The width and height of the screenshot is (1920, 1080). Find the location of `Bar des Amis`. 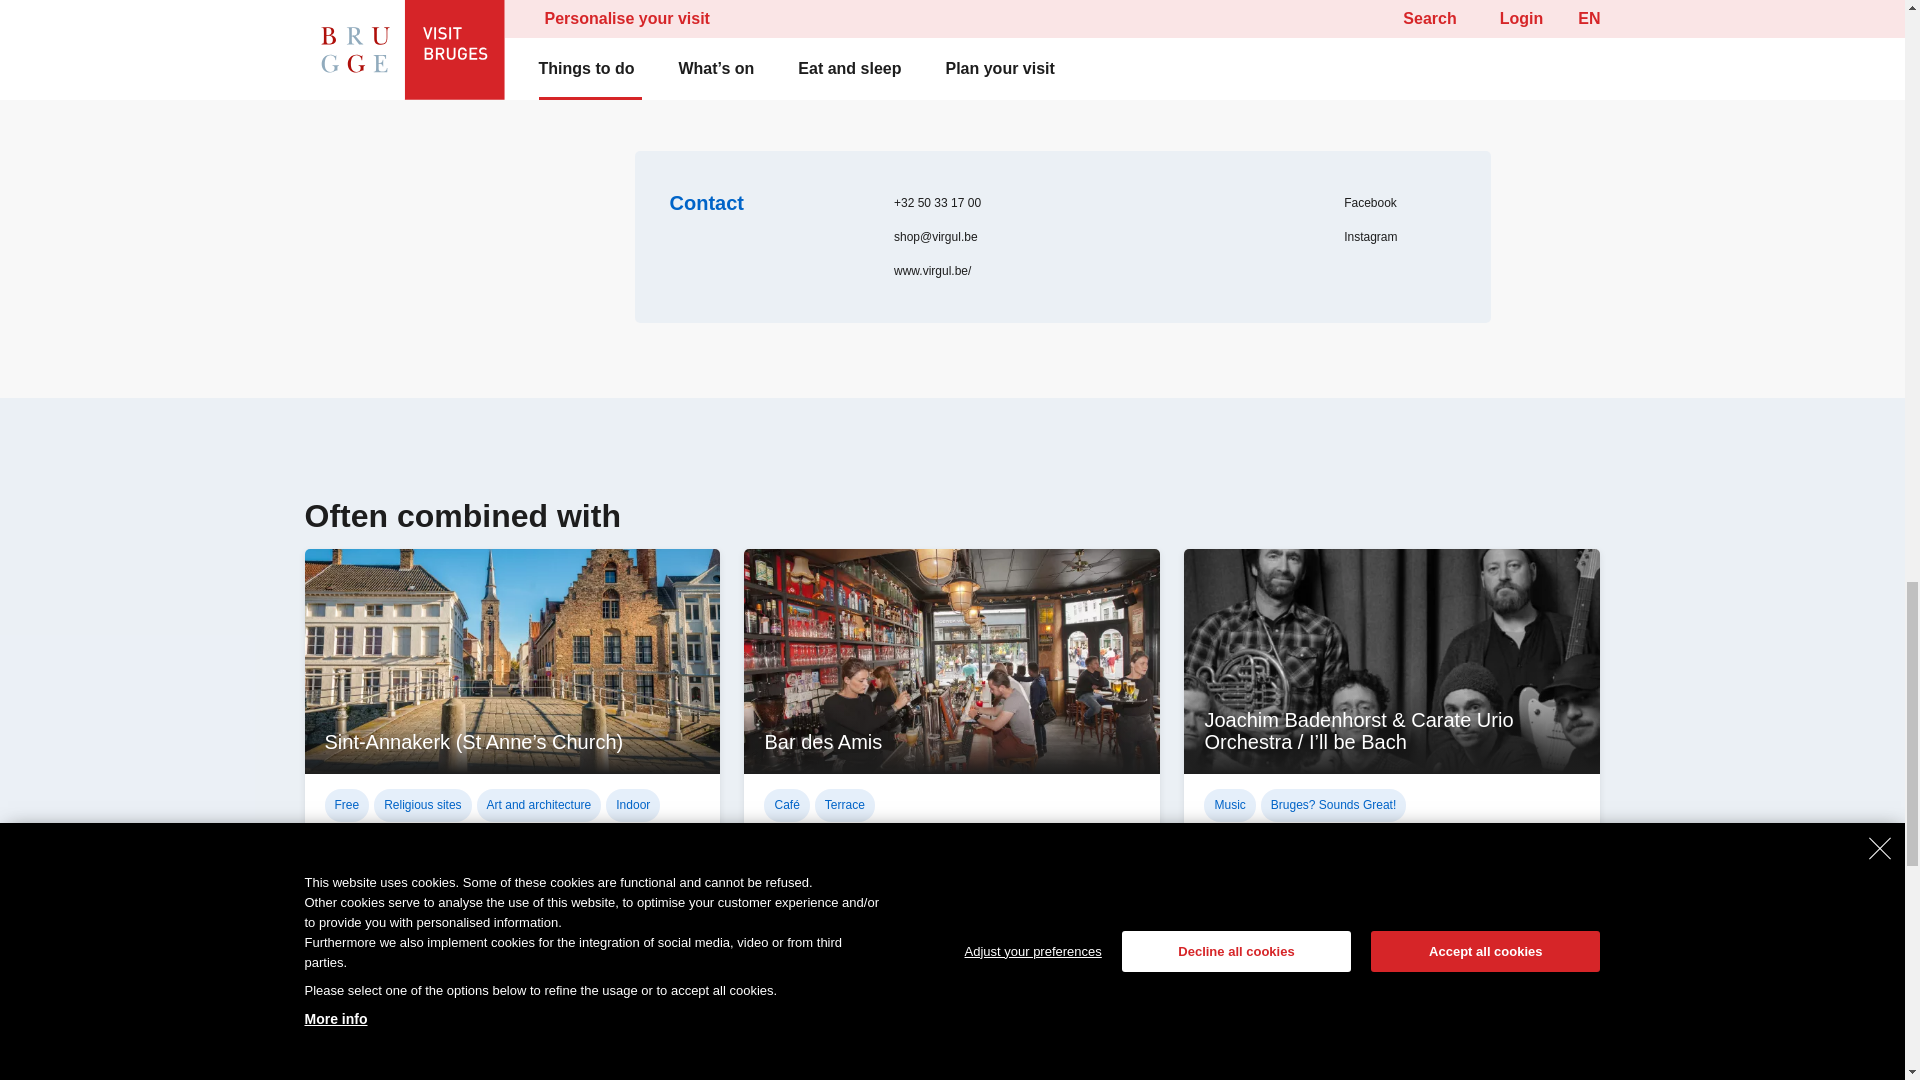

Bar des Amis is located at coordinates (809, 1034).